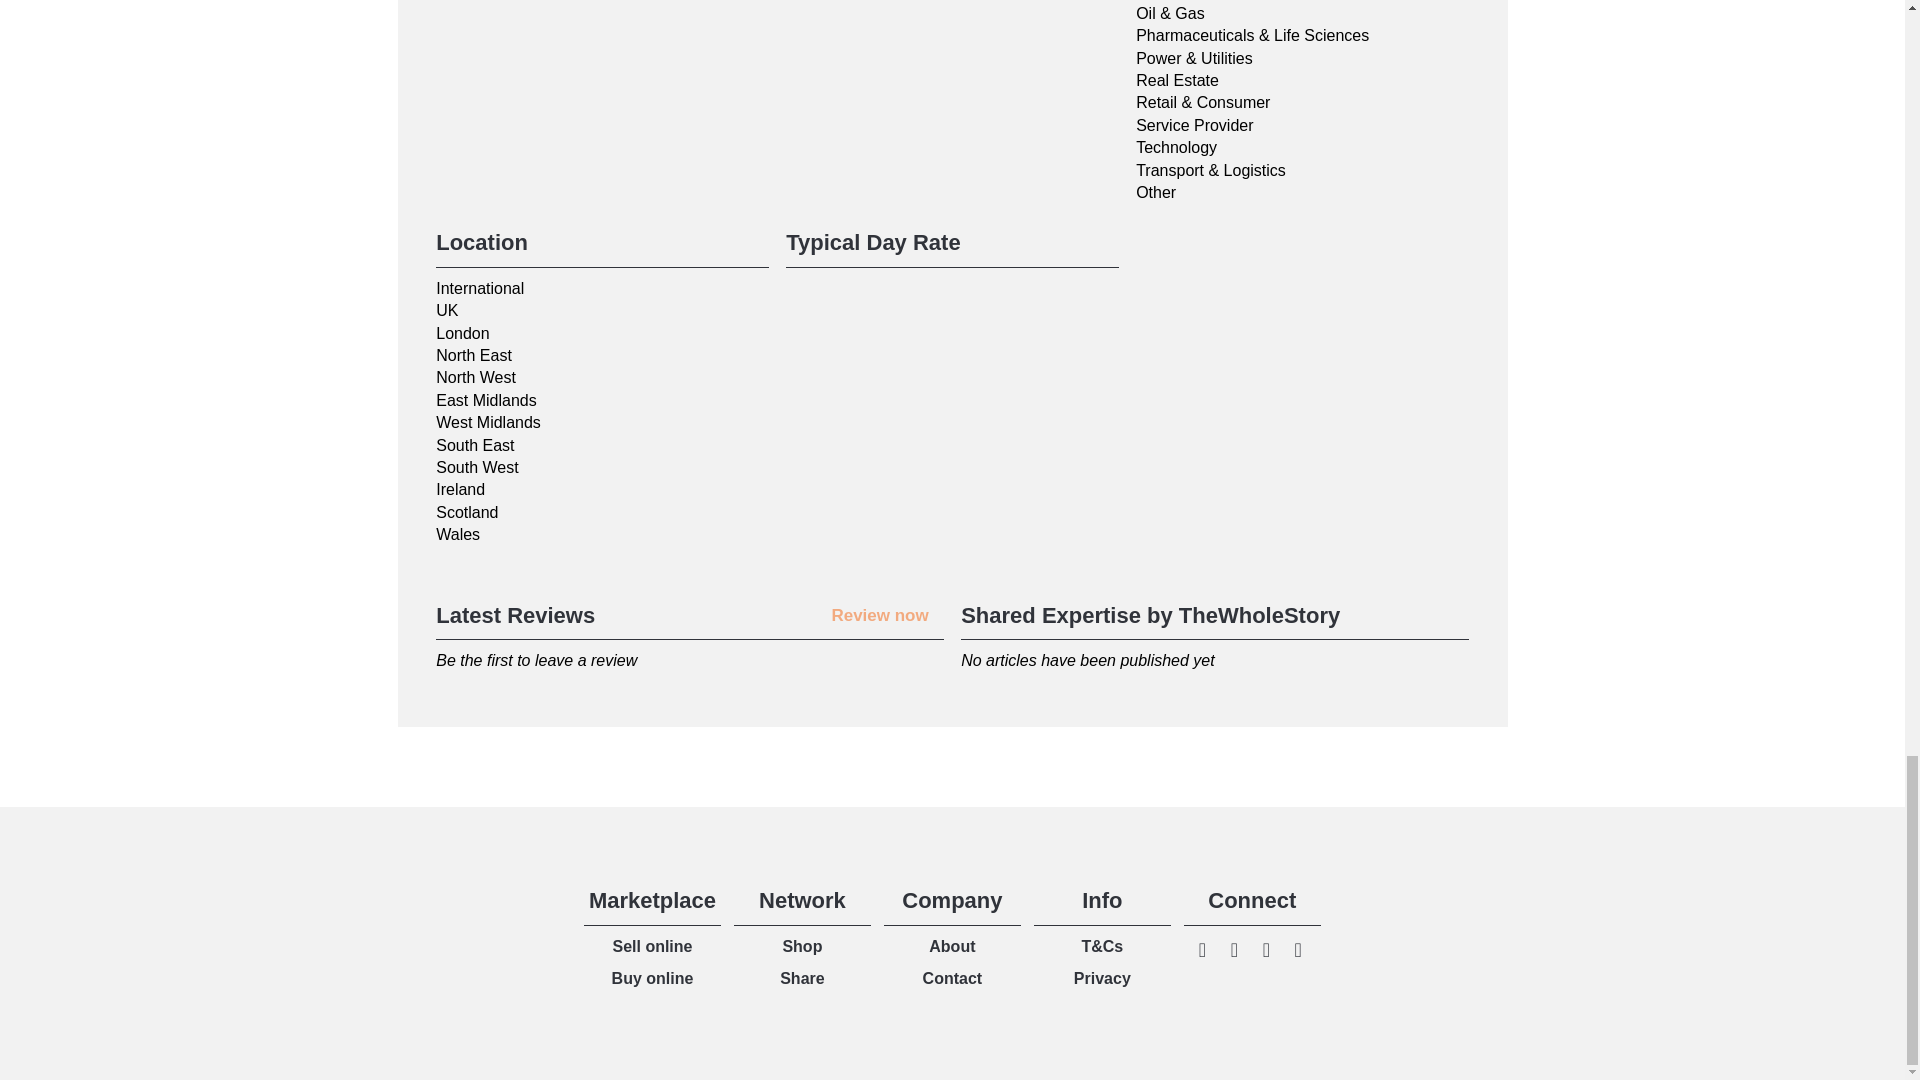 This screenshot has width=1920, height=1080. What do you see at coordinates (652, 978) in the screenshot?
I see `Buy online` at bounding box center [652, 978].